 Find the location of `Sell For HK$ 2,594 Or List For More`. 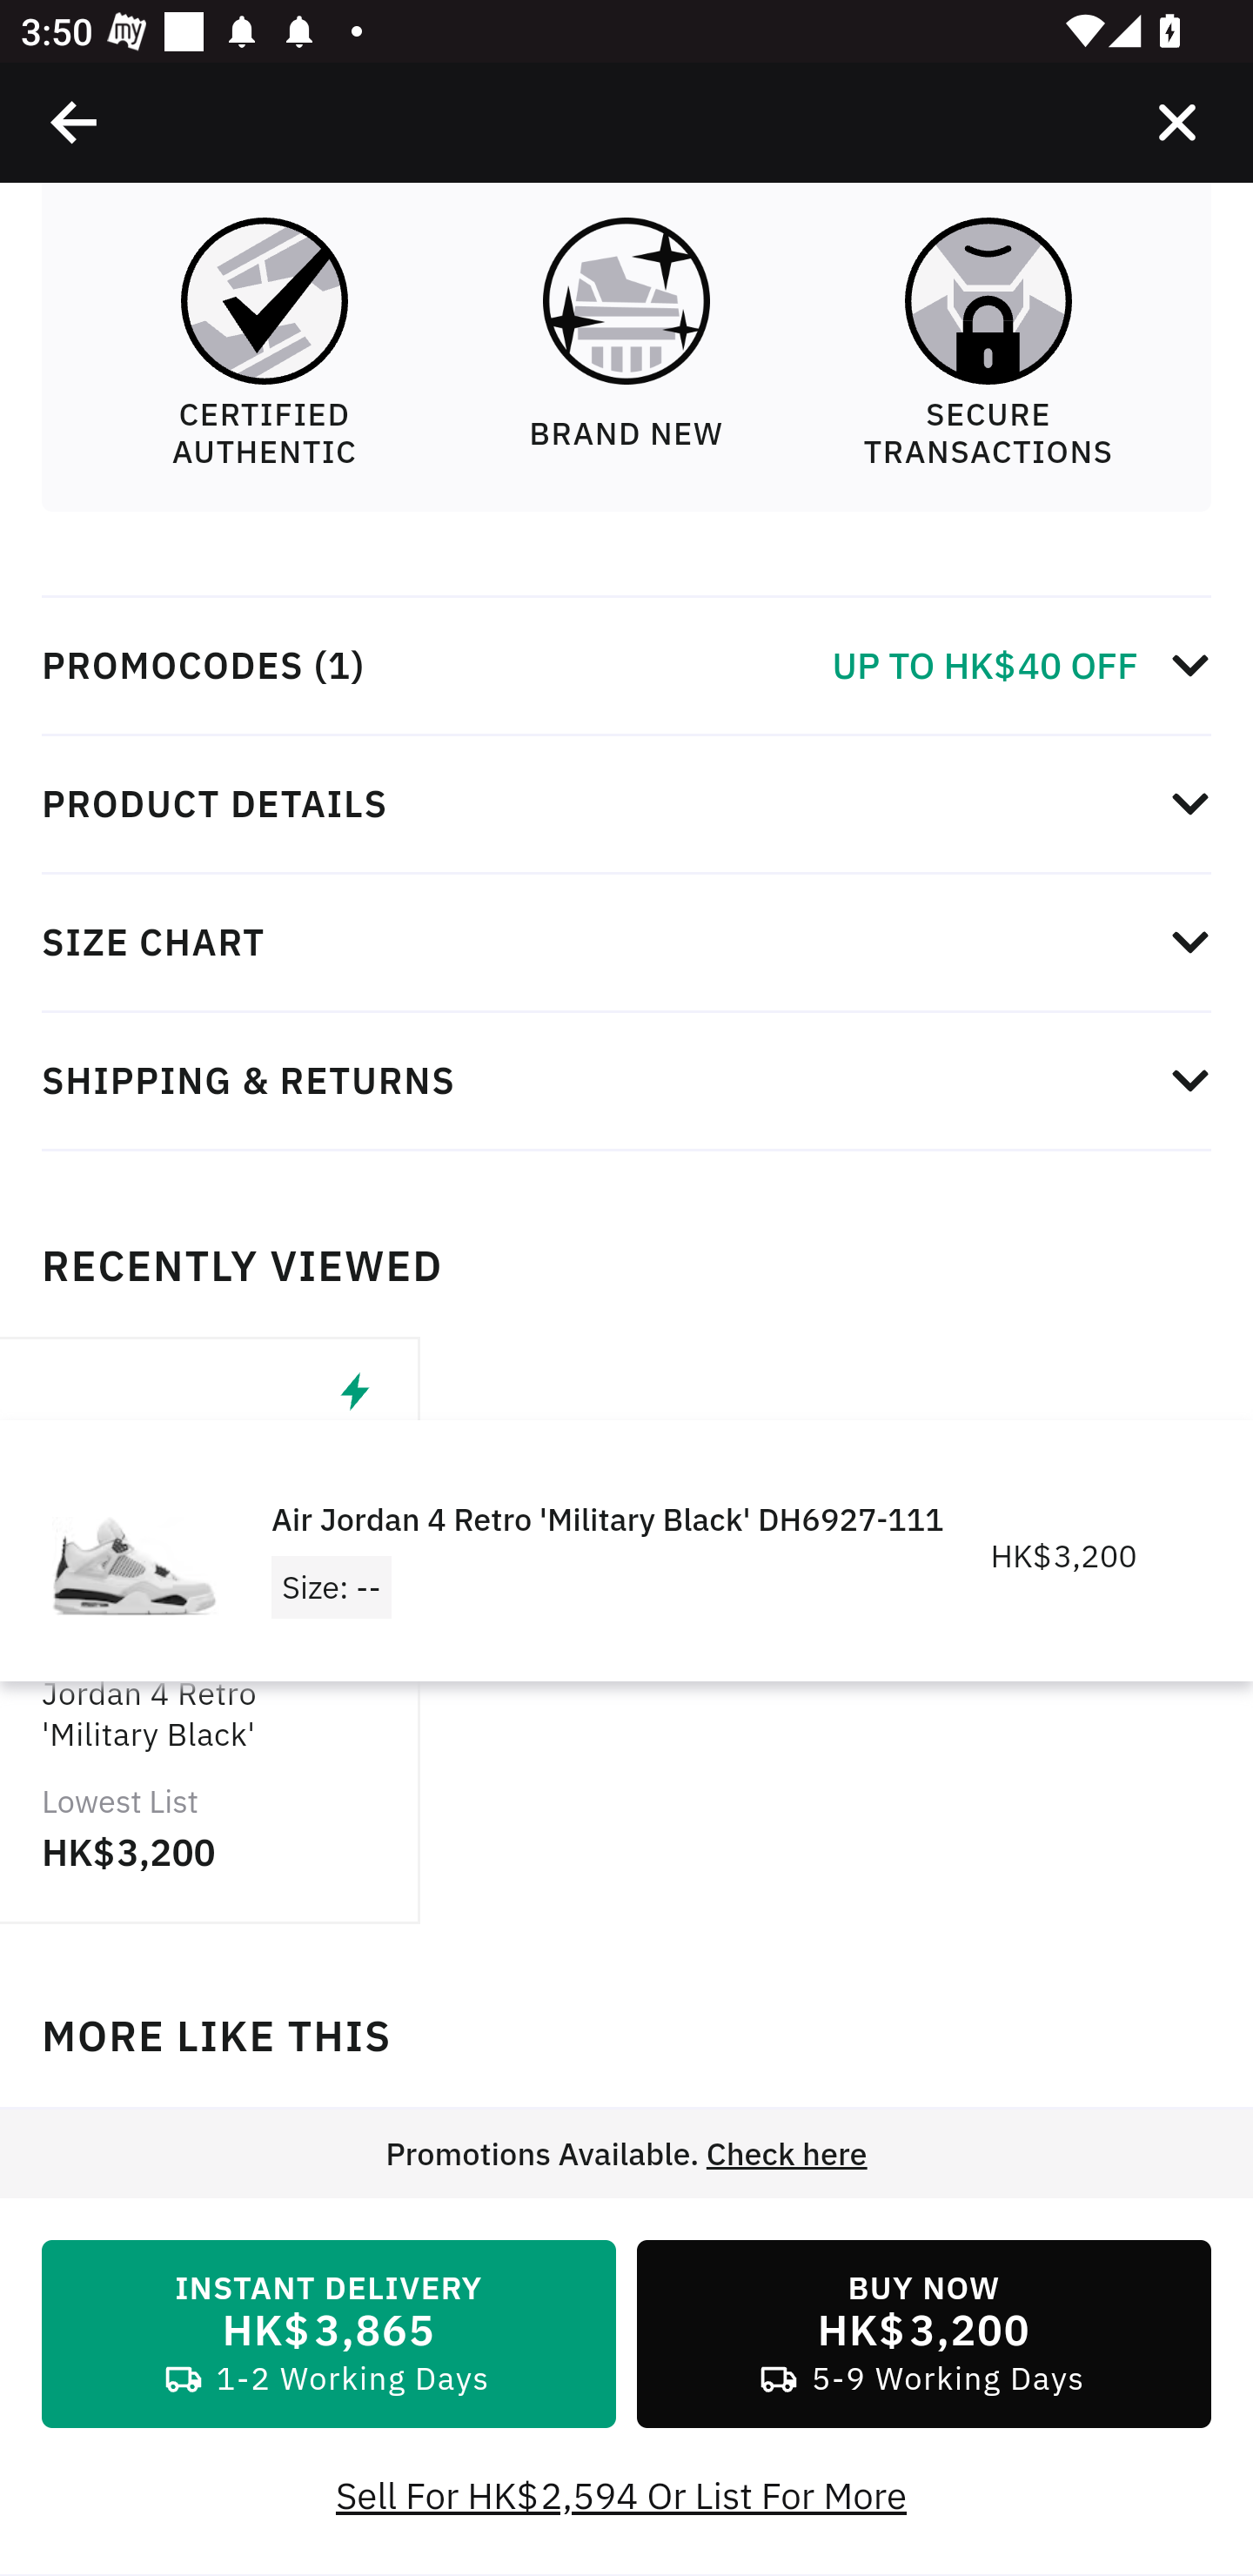

Sell For HK$ 2,594 Or List For More is located at coordinates (626, 2497).